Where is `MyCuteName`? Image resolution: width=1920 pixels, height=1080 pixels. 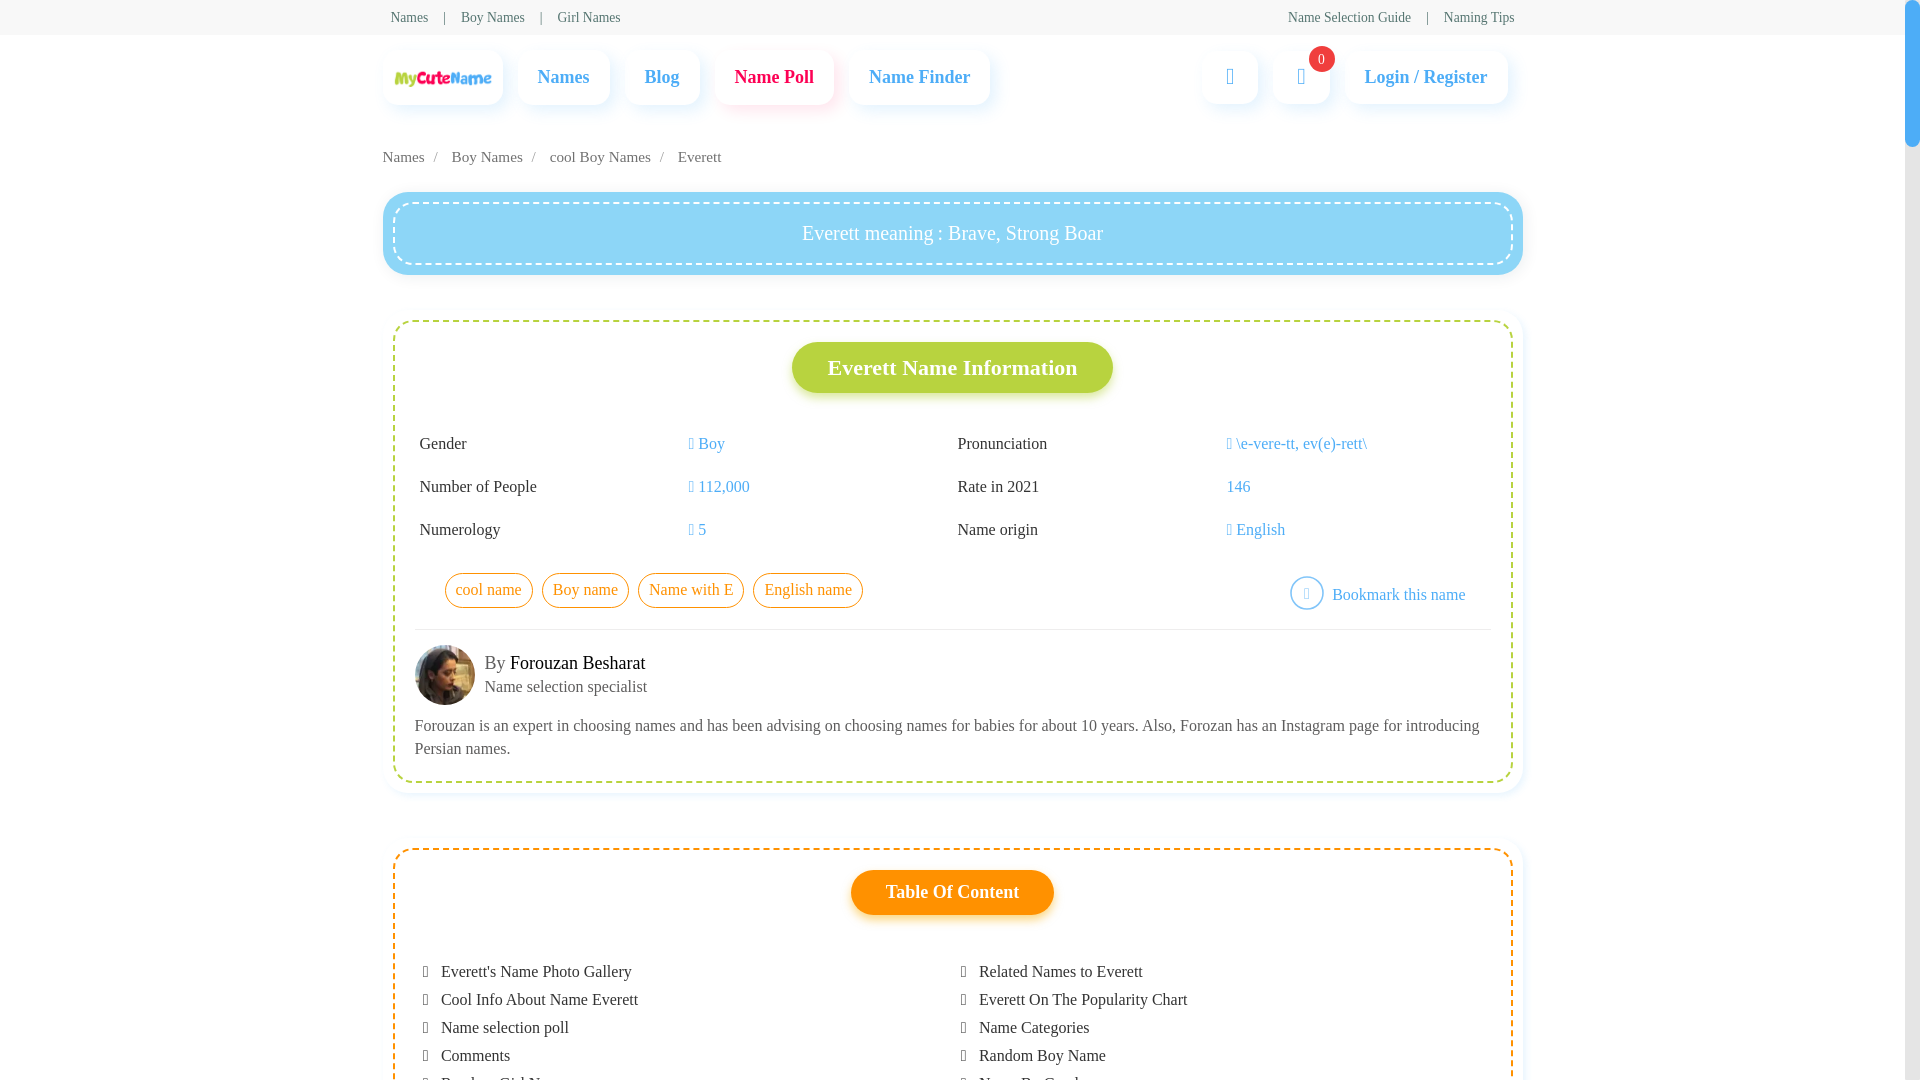 MyCuteName is located at coordinates (442, 76).